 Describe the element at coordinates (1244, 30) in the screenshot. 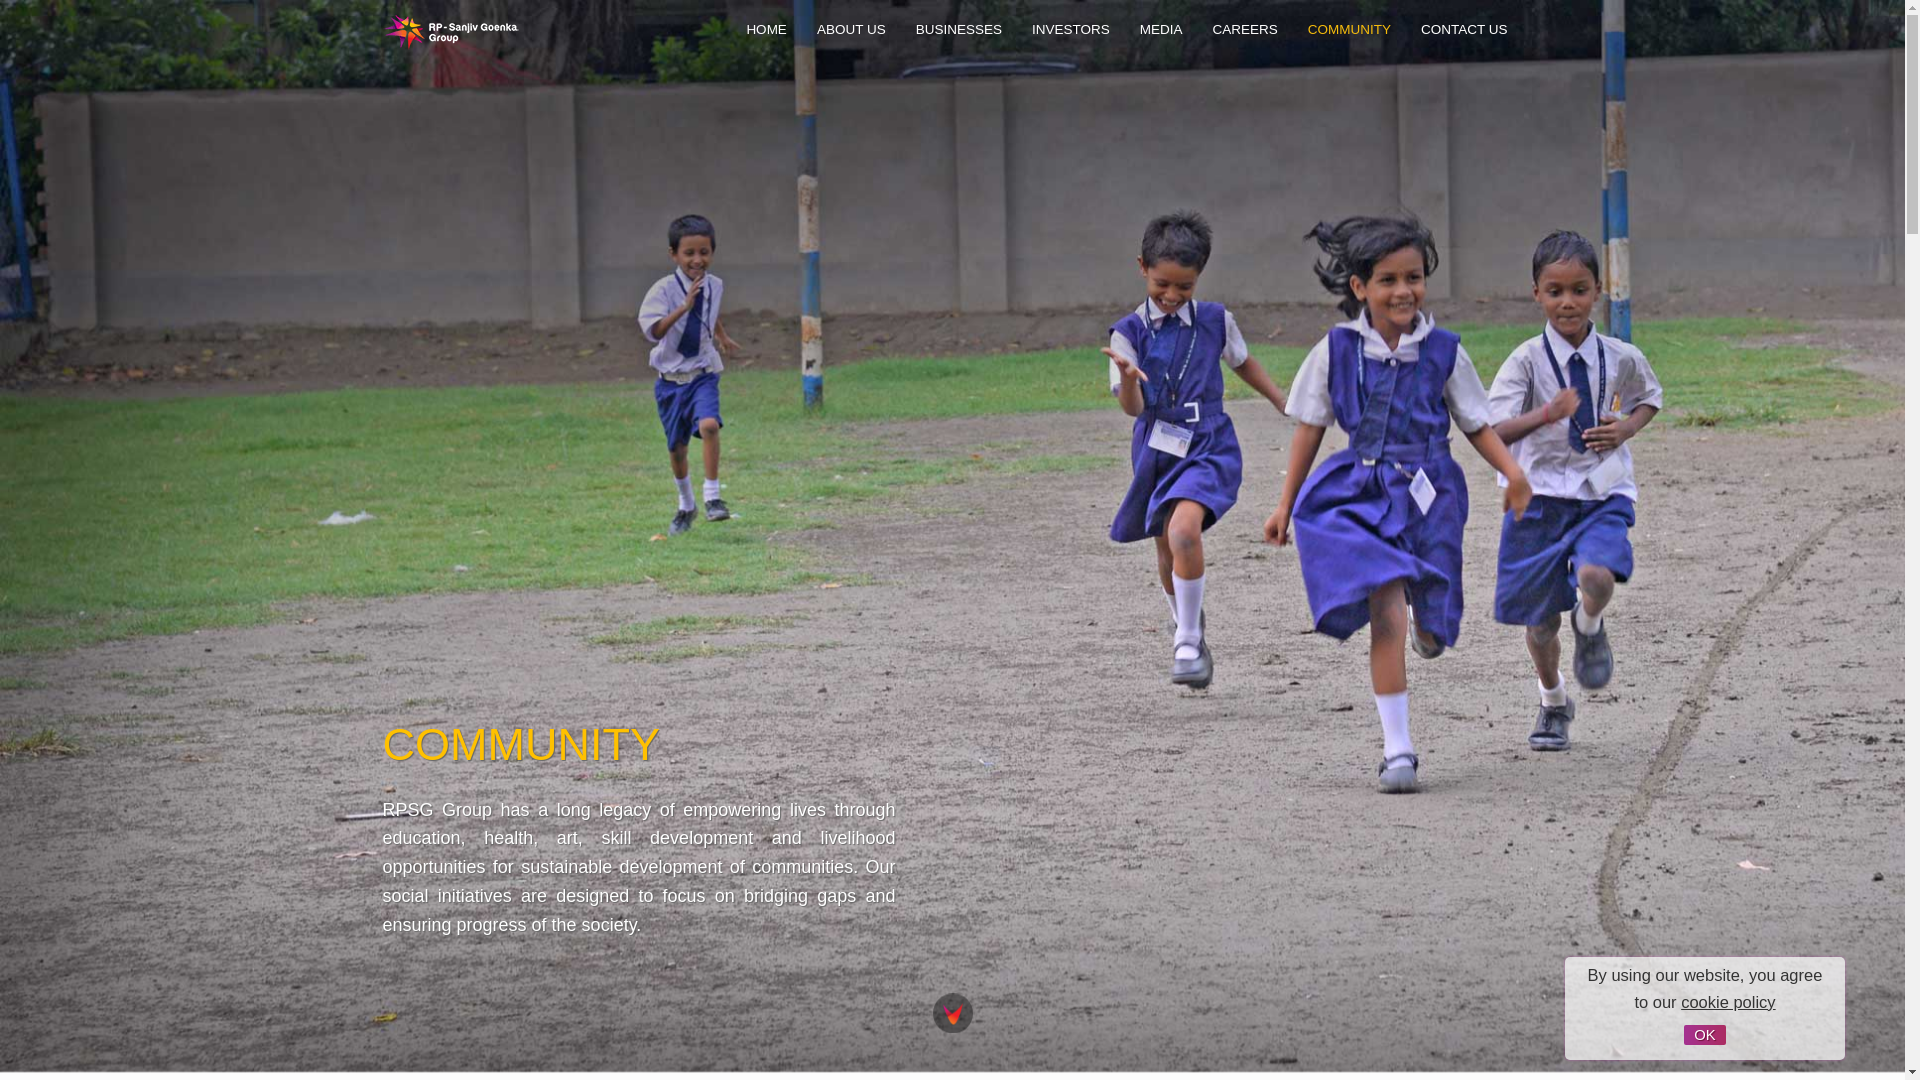

I see `Careers` at that location.